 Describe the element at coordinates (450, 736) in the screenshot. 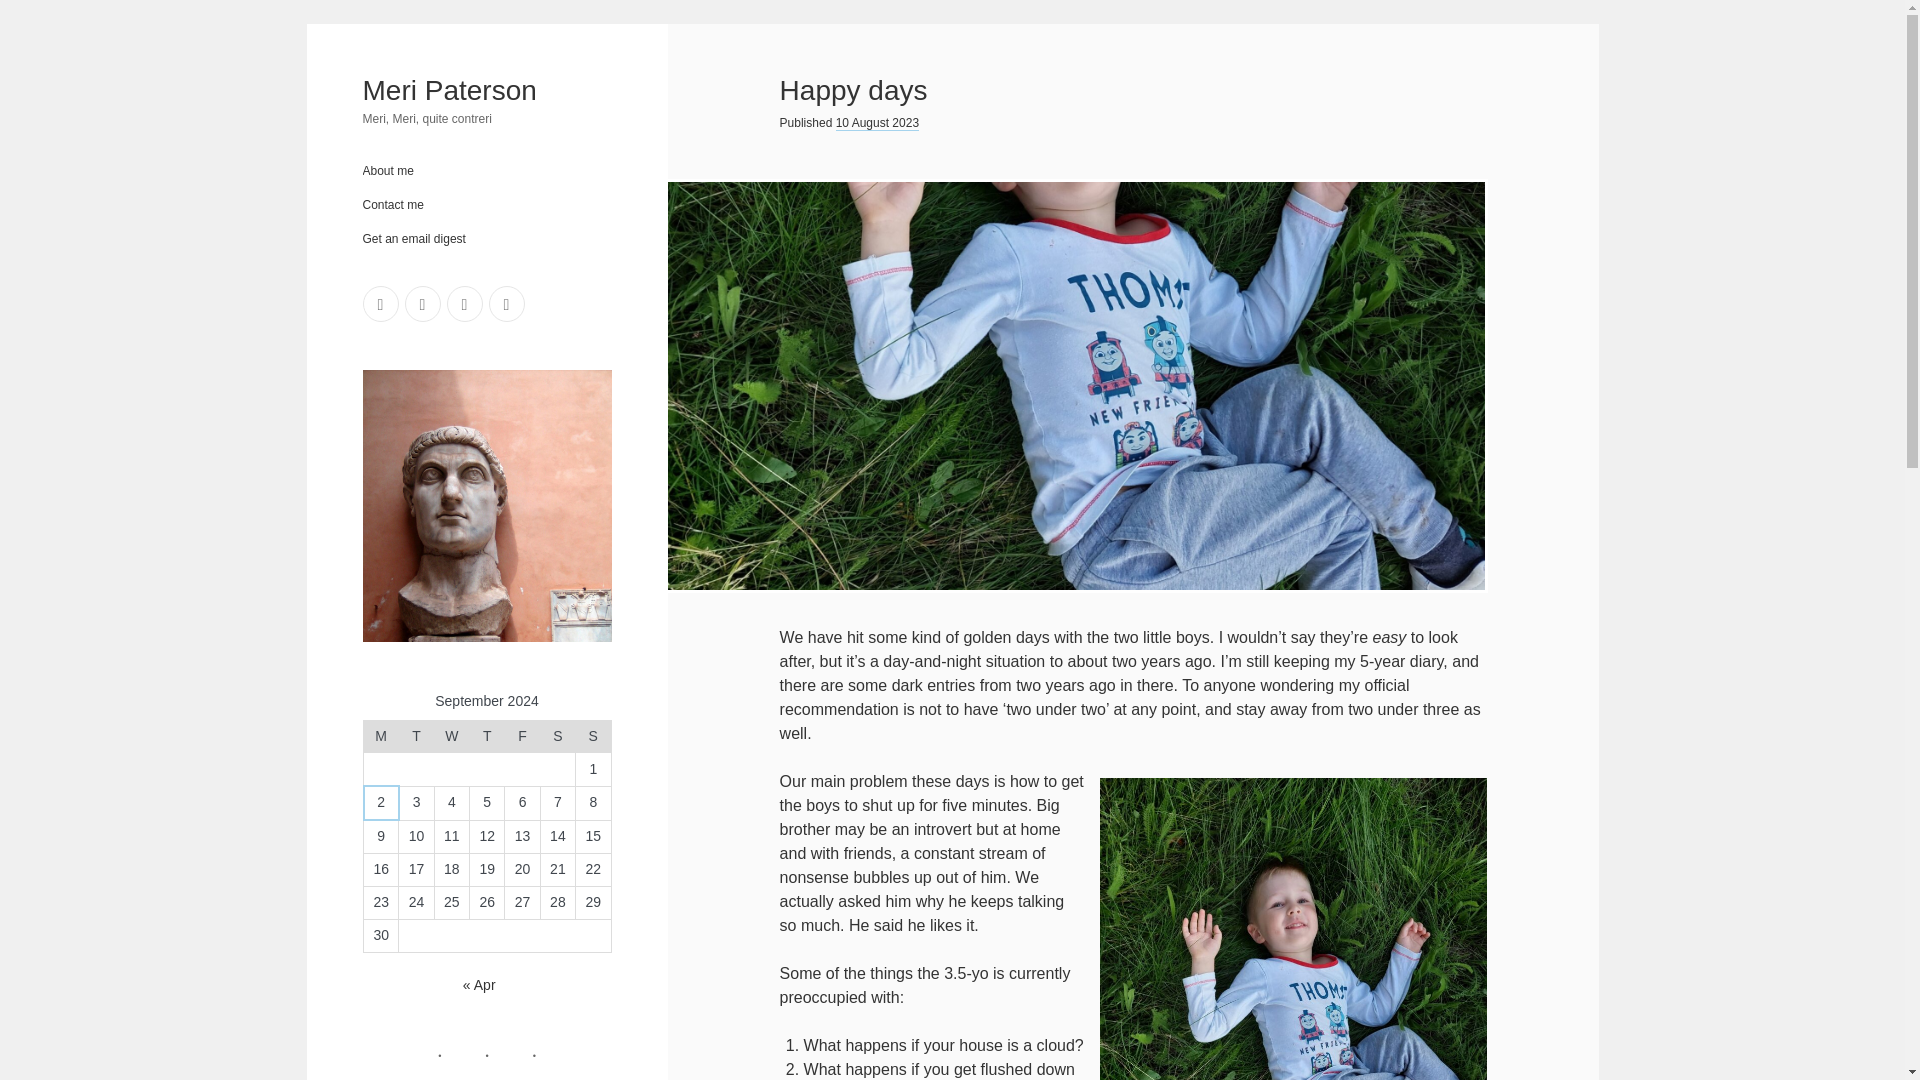

I see `Wednesday` at that location.